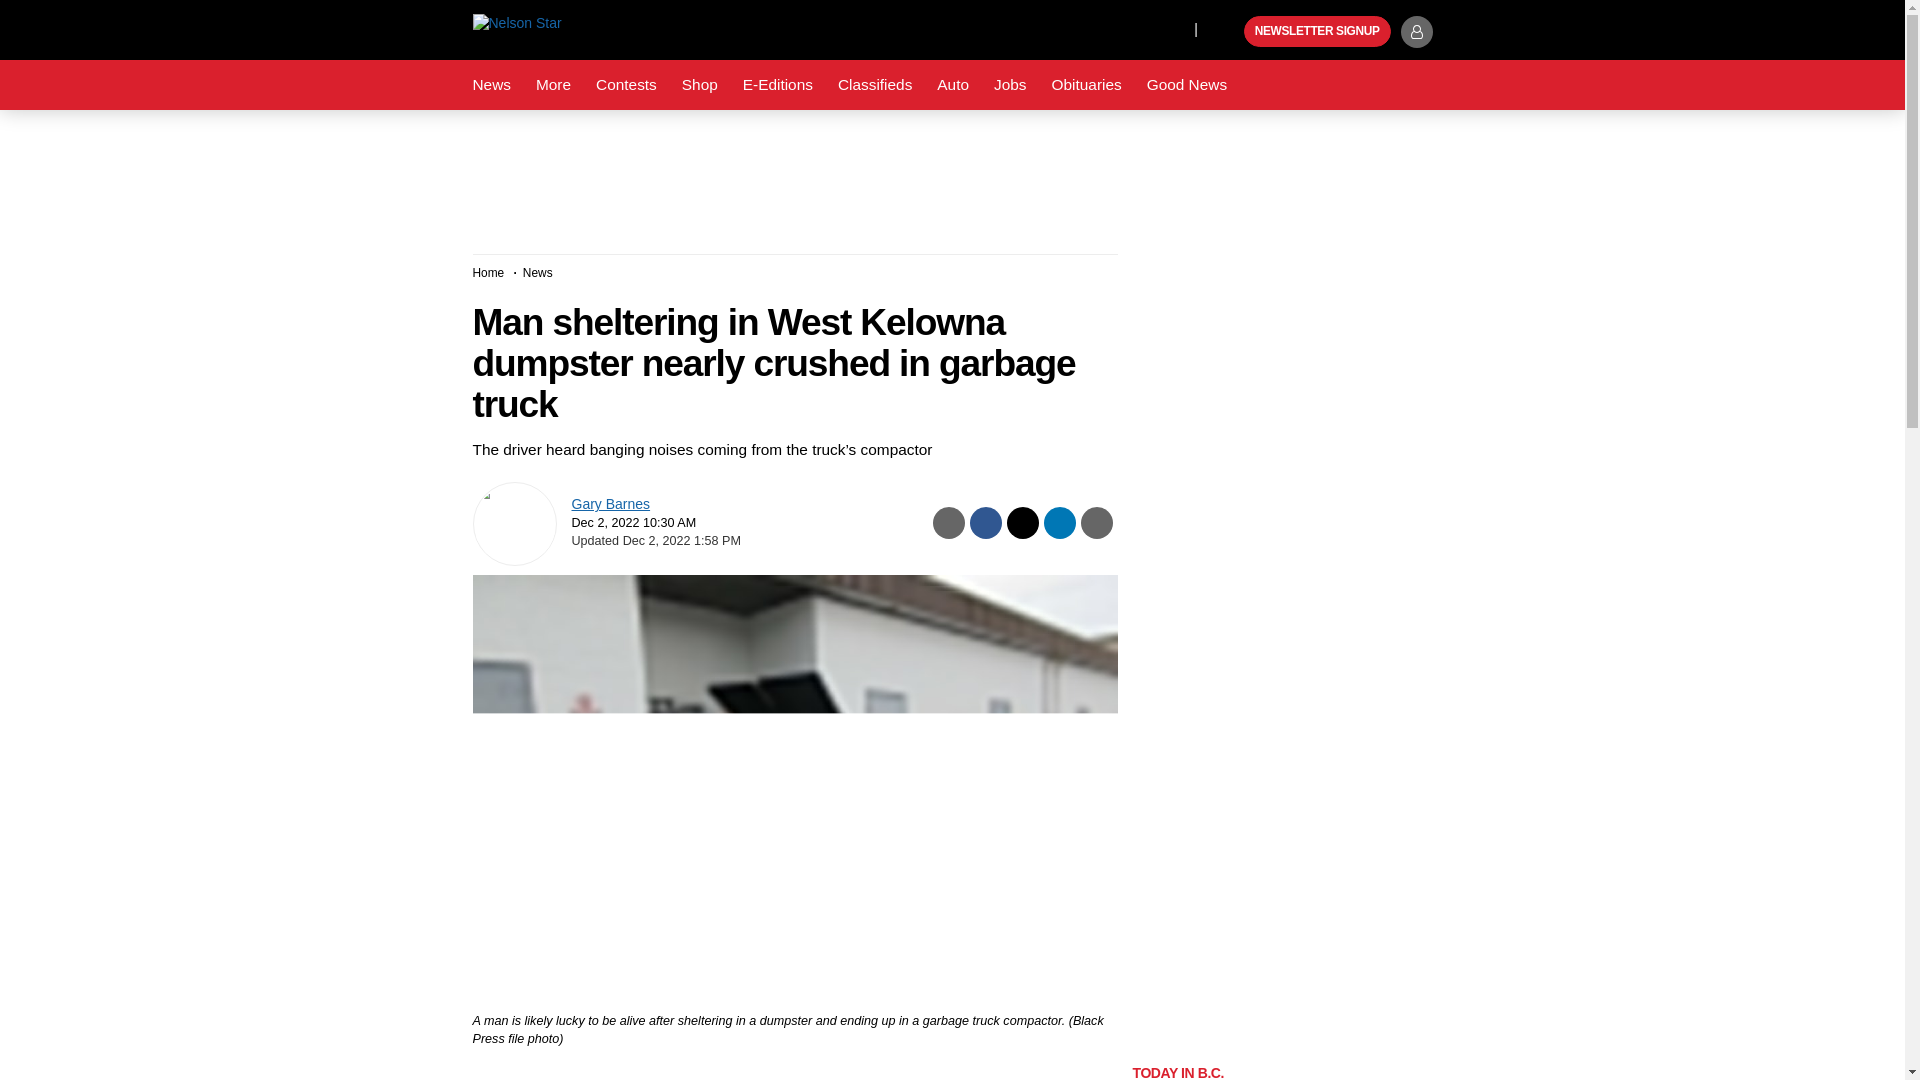 The image size is (1920, 1080). I want to click on Black Press Media, so click(1226, 32).